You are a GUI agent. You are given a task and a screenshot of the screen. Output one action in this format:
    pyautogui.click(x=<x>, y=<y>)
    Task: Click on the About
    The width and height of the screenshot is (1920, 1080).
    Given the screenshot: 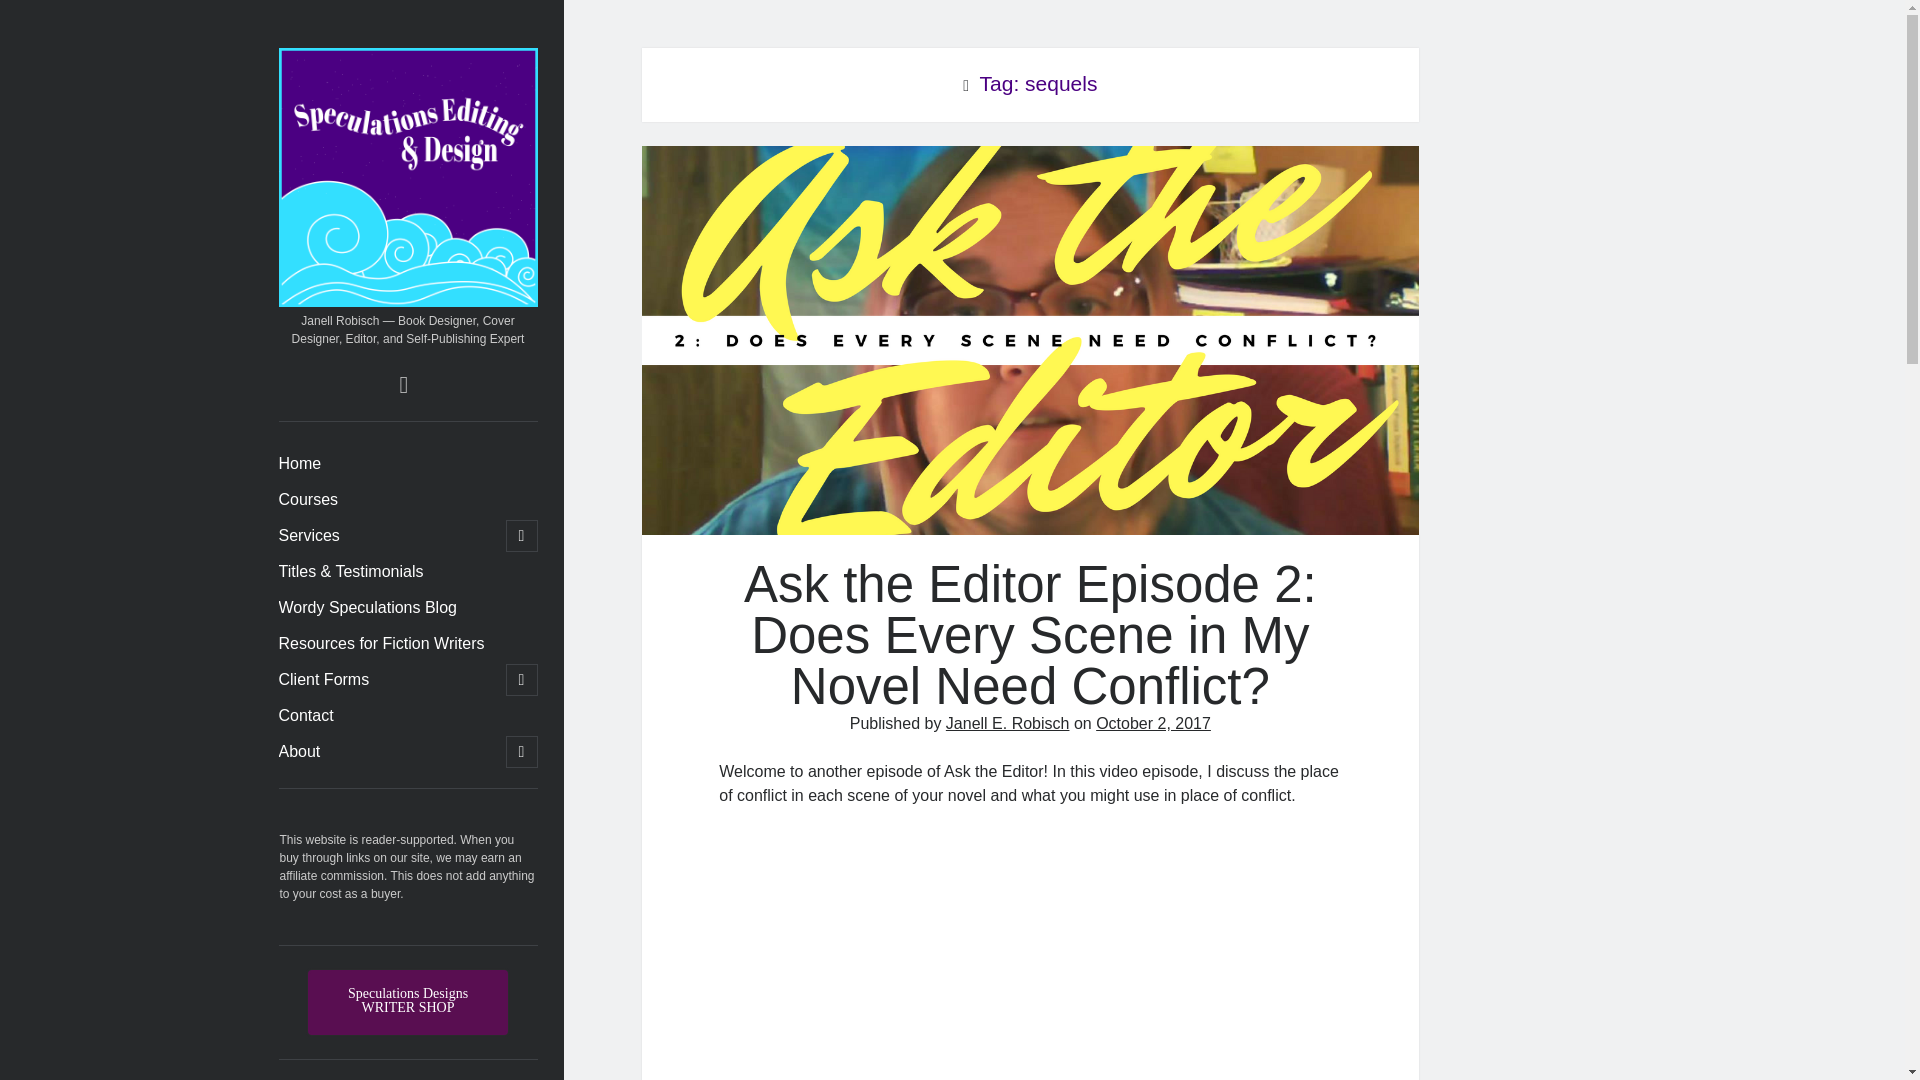 What is the action you would take?
    pyautogui.click(x=299, y=751)
    